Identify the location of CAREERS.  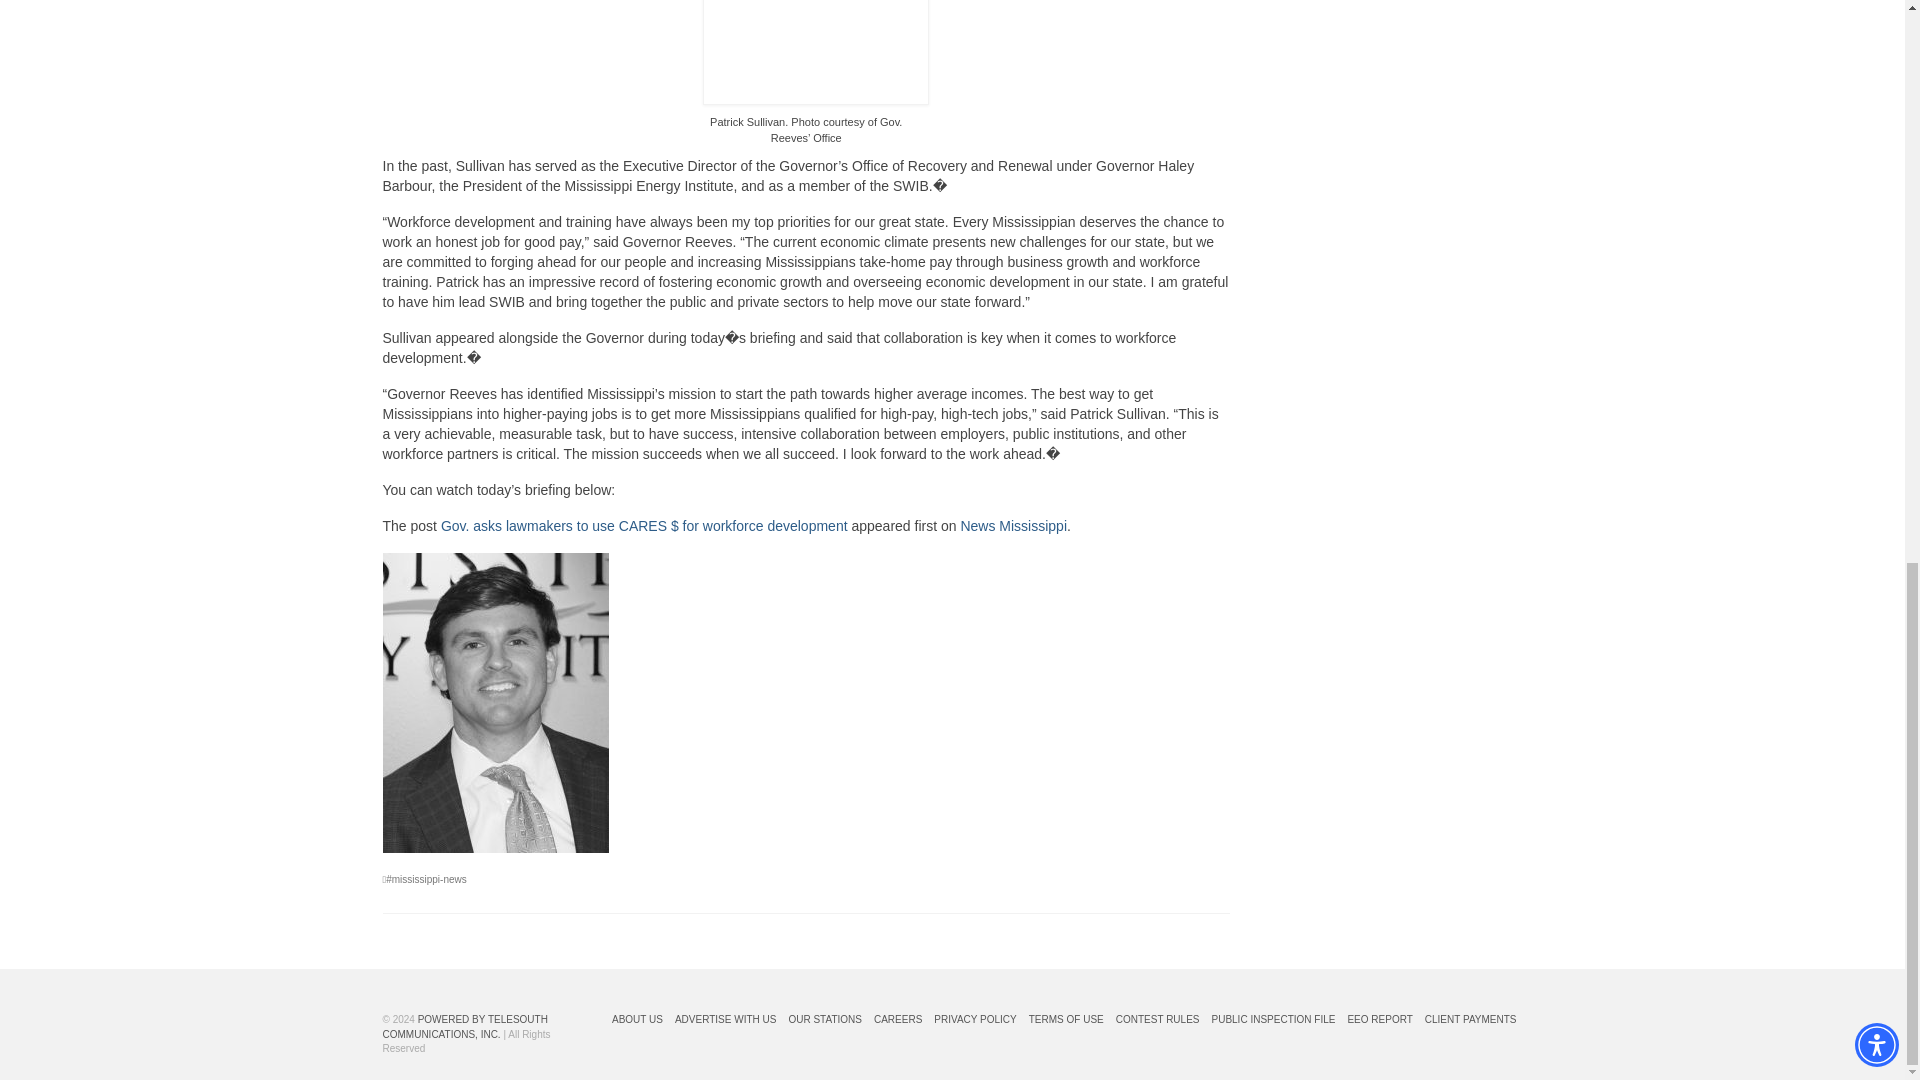
(897, 1020).